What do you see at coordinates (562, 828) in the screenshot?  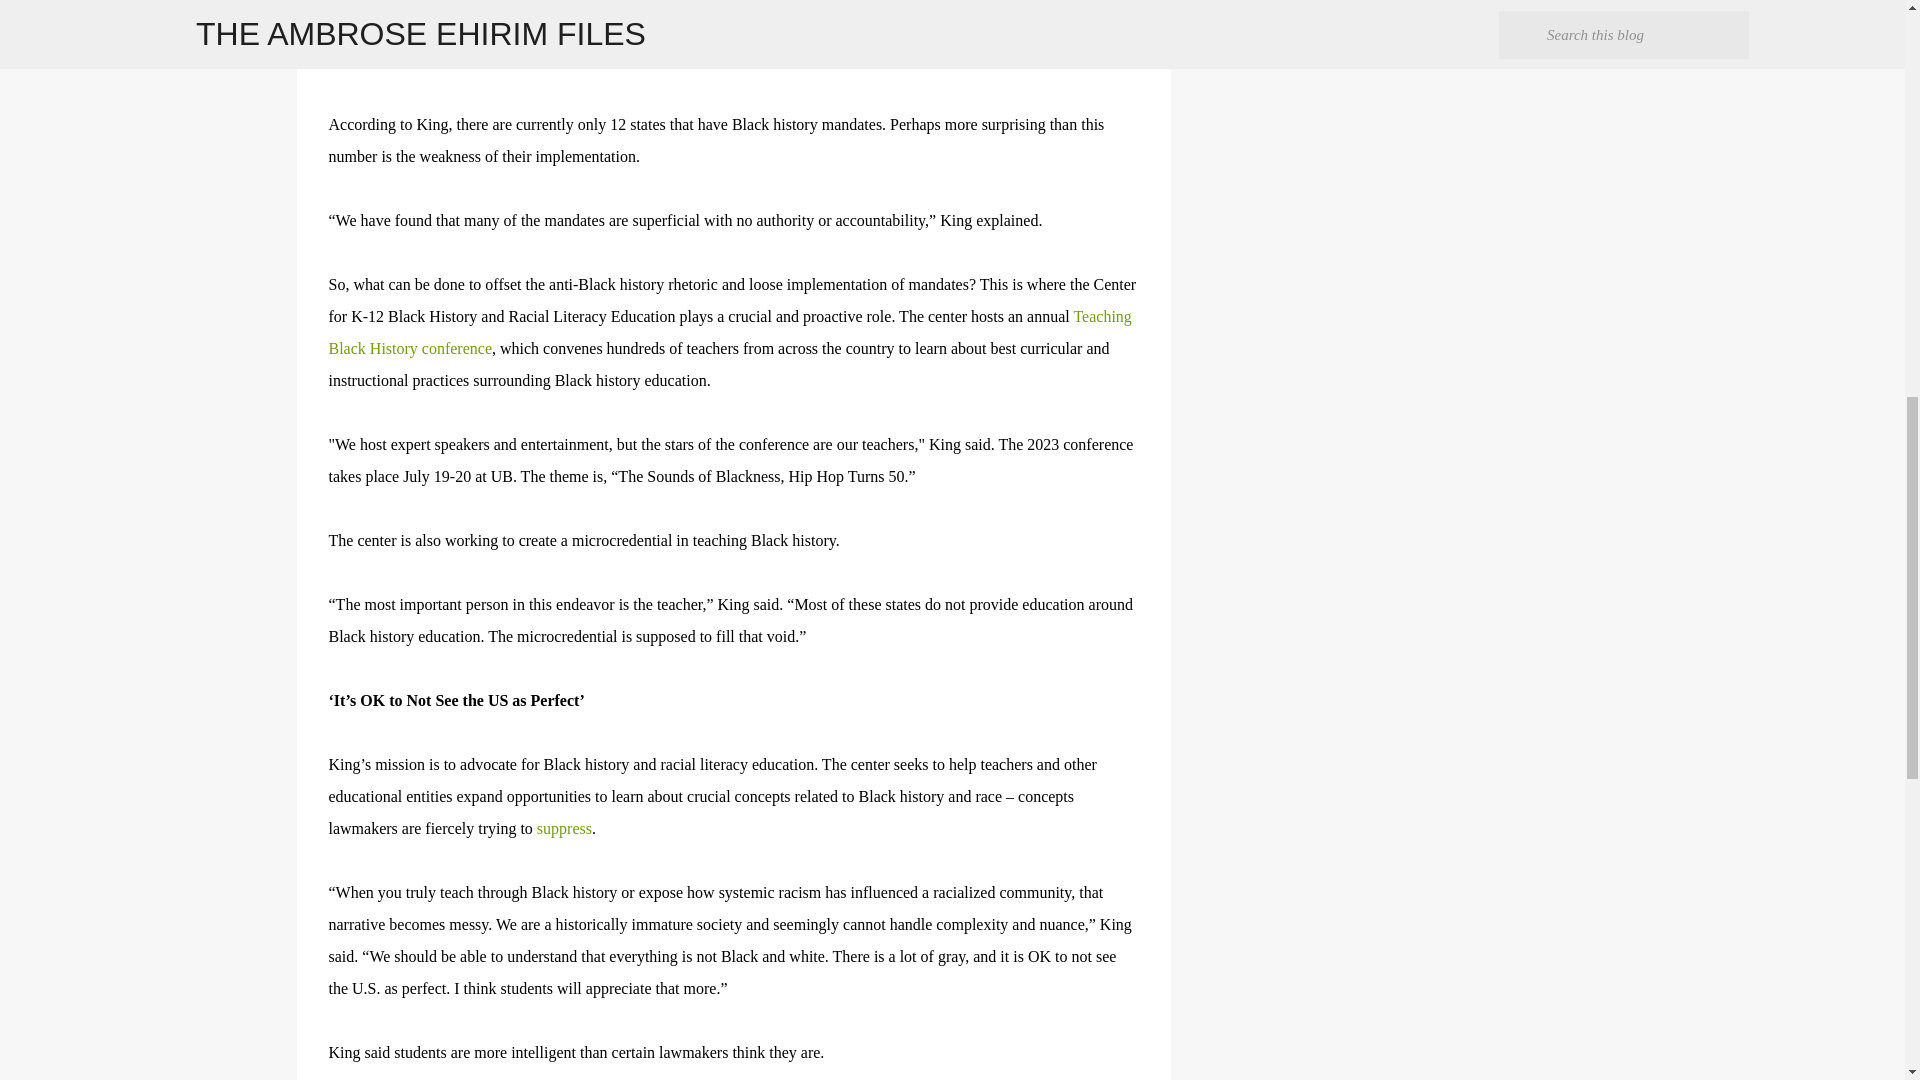 I see `suppress` at bounding box center [562, 828].